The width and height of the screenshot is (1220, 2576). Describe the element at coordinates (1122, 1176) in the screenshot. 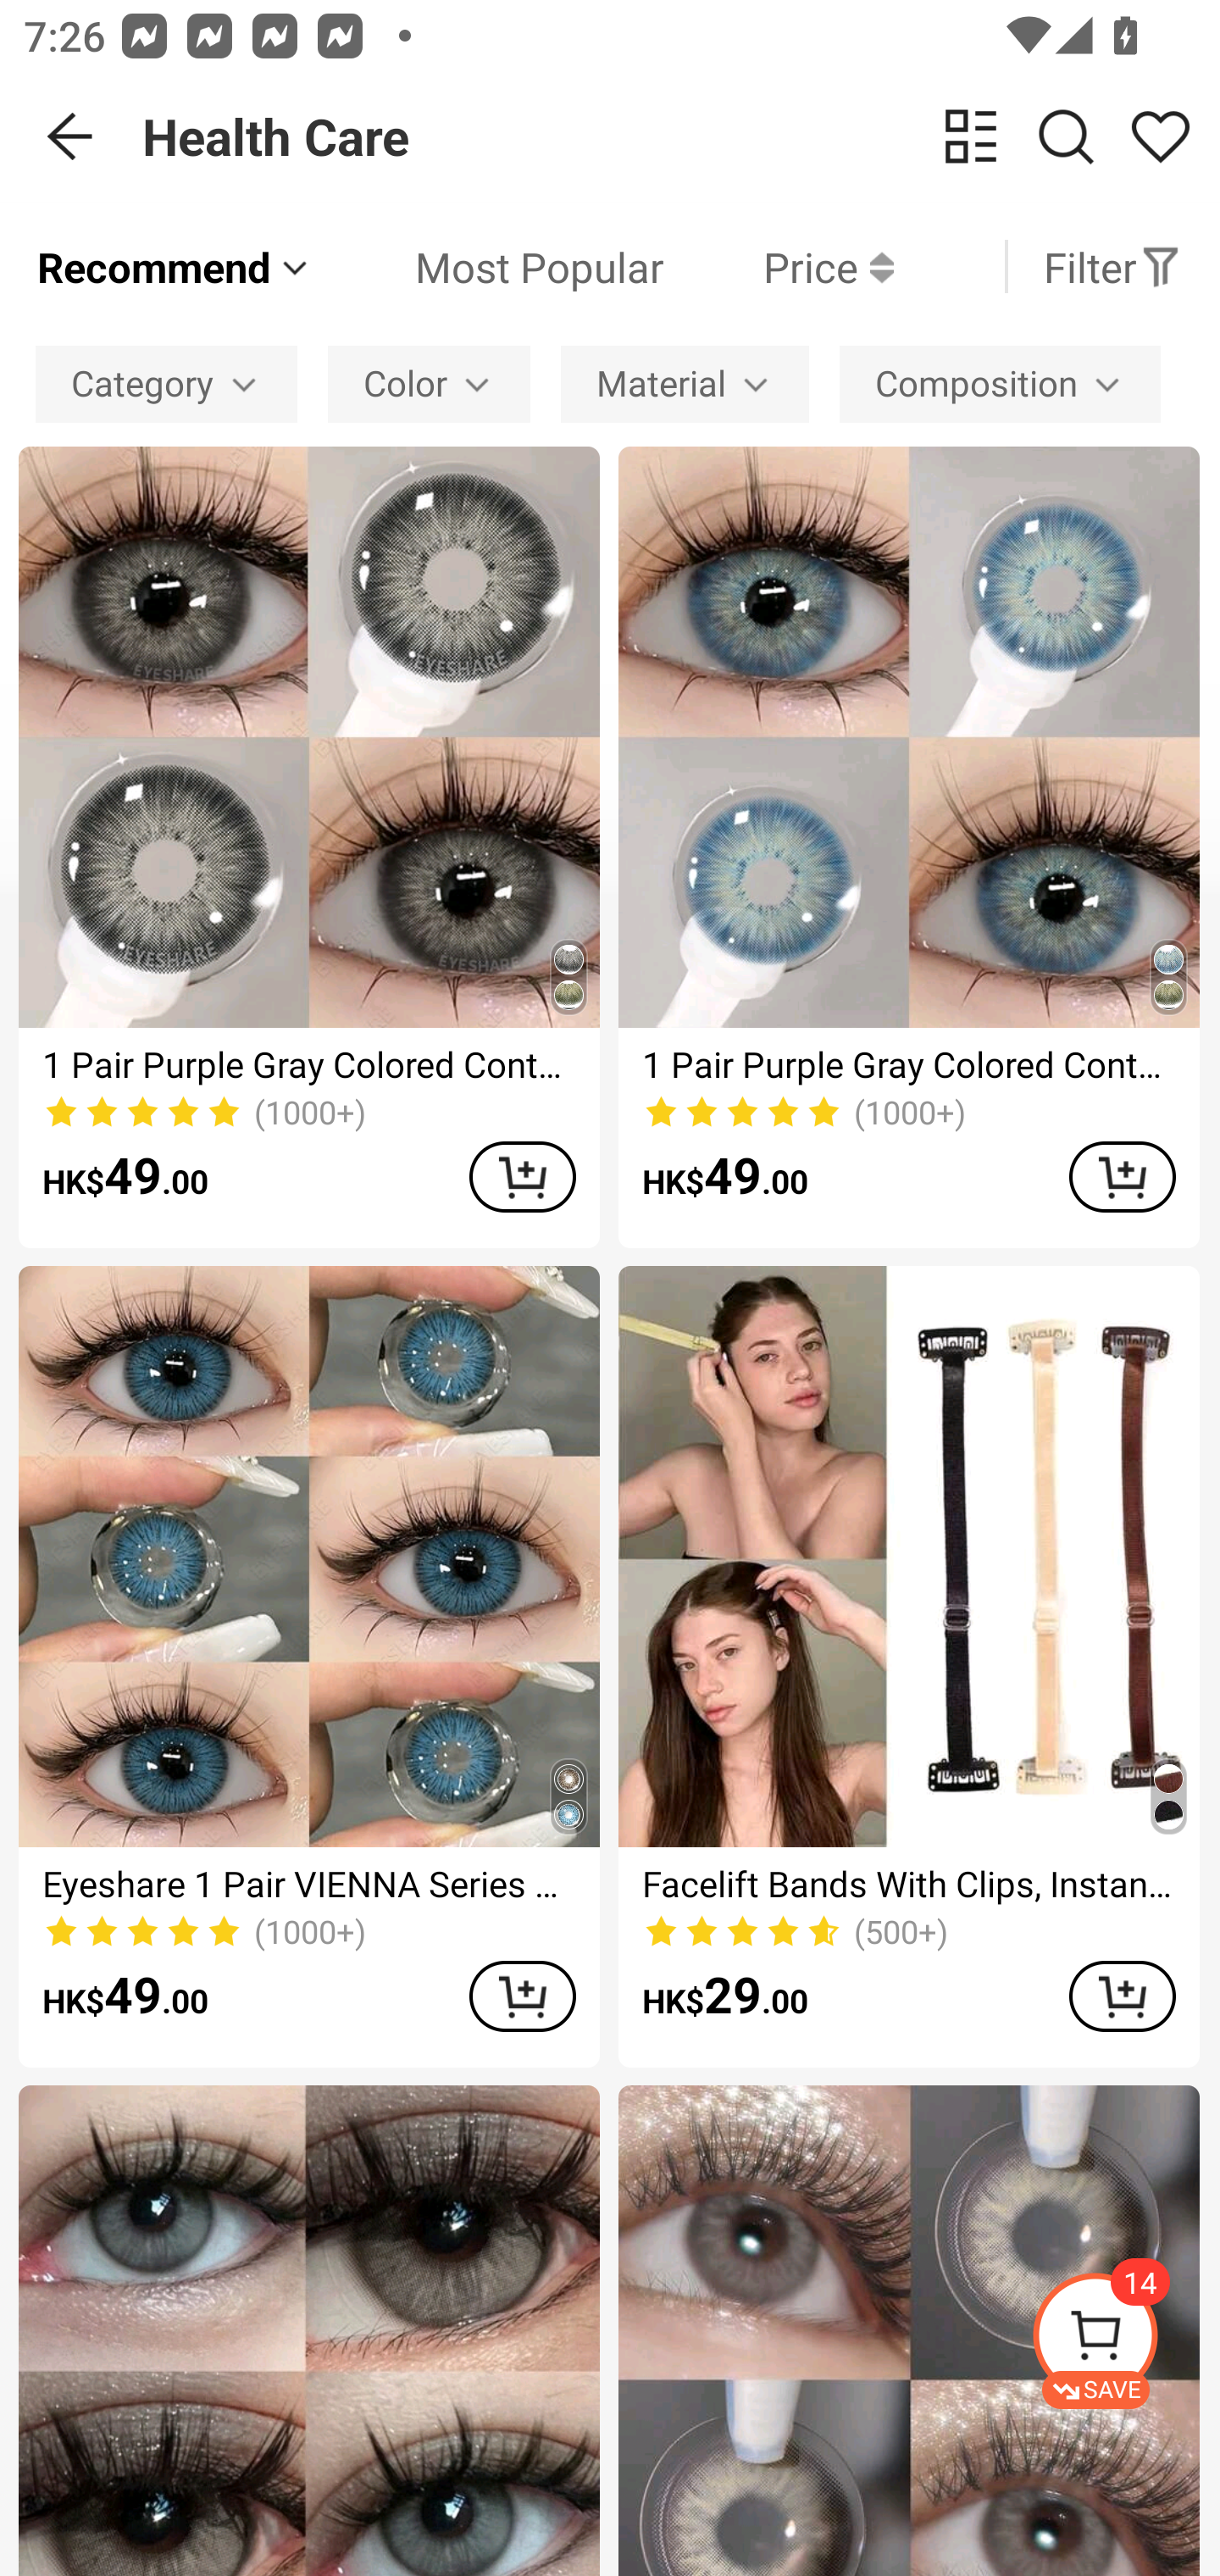

I see `ADD TO CART` at that location.